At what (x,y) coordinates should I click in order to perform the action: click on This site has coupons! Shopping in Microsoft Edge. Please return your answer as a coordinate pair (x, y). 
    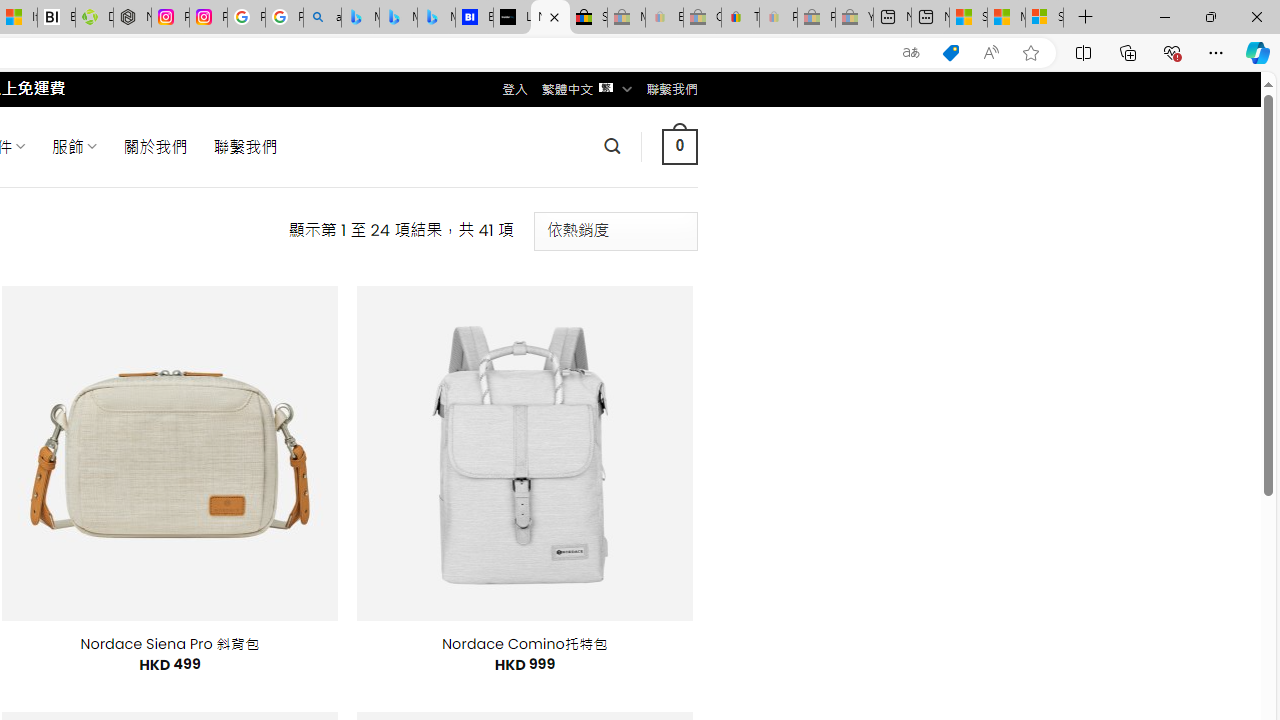
    Looking at the image, I should click on (950, 53).